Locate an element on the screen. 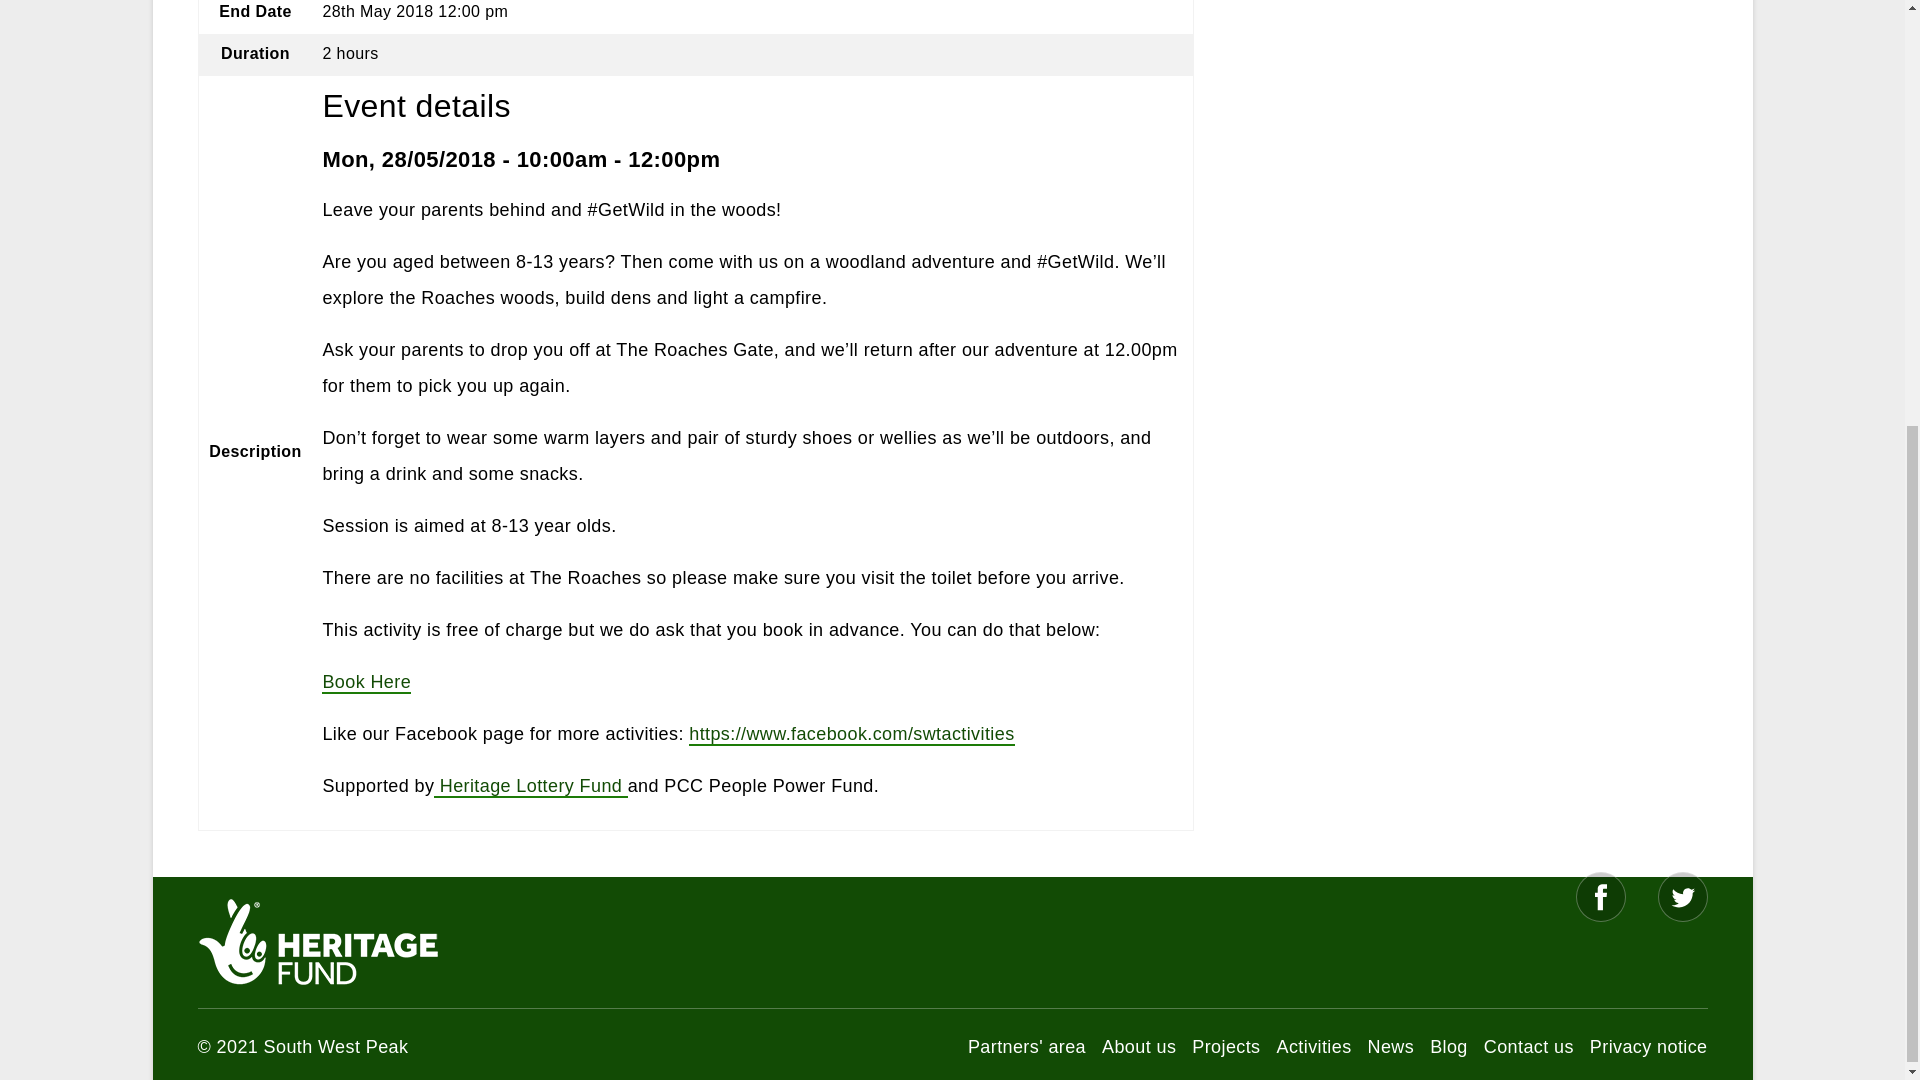 The width and height of the screenshot is (1920, 1080). News is located at coordinates (1391, 1046).